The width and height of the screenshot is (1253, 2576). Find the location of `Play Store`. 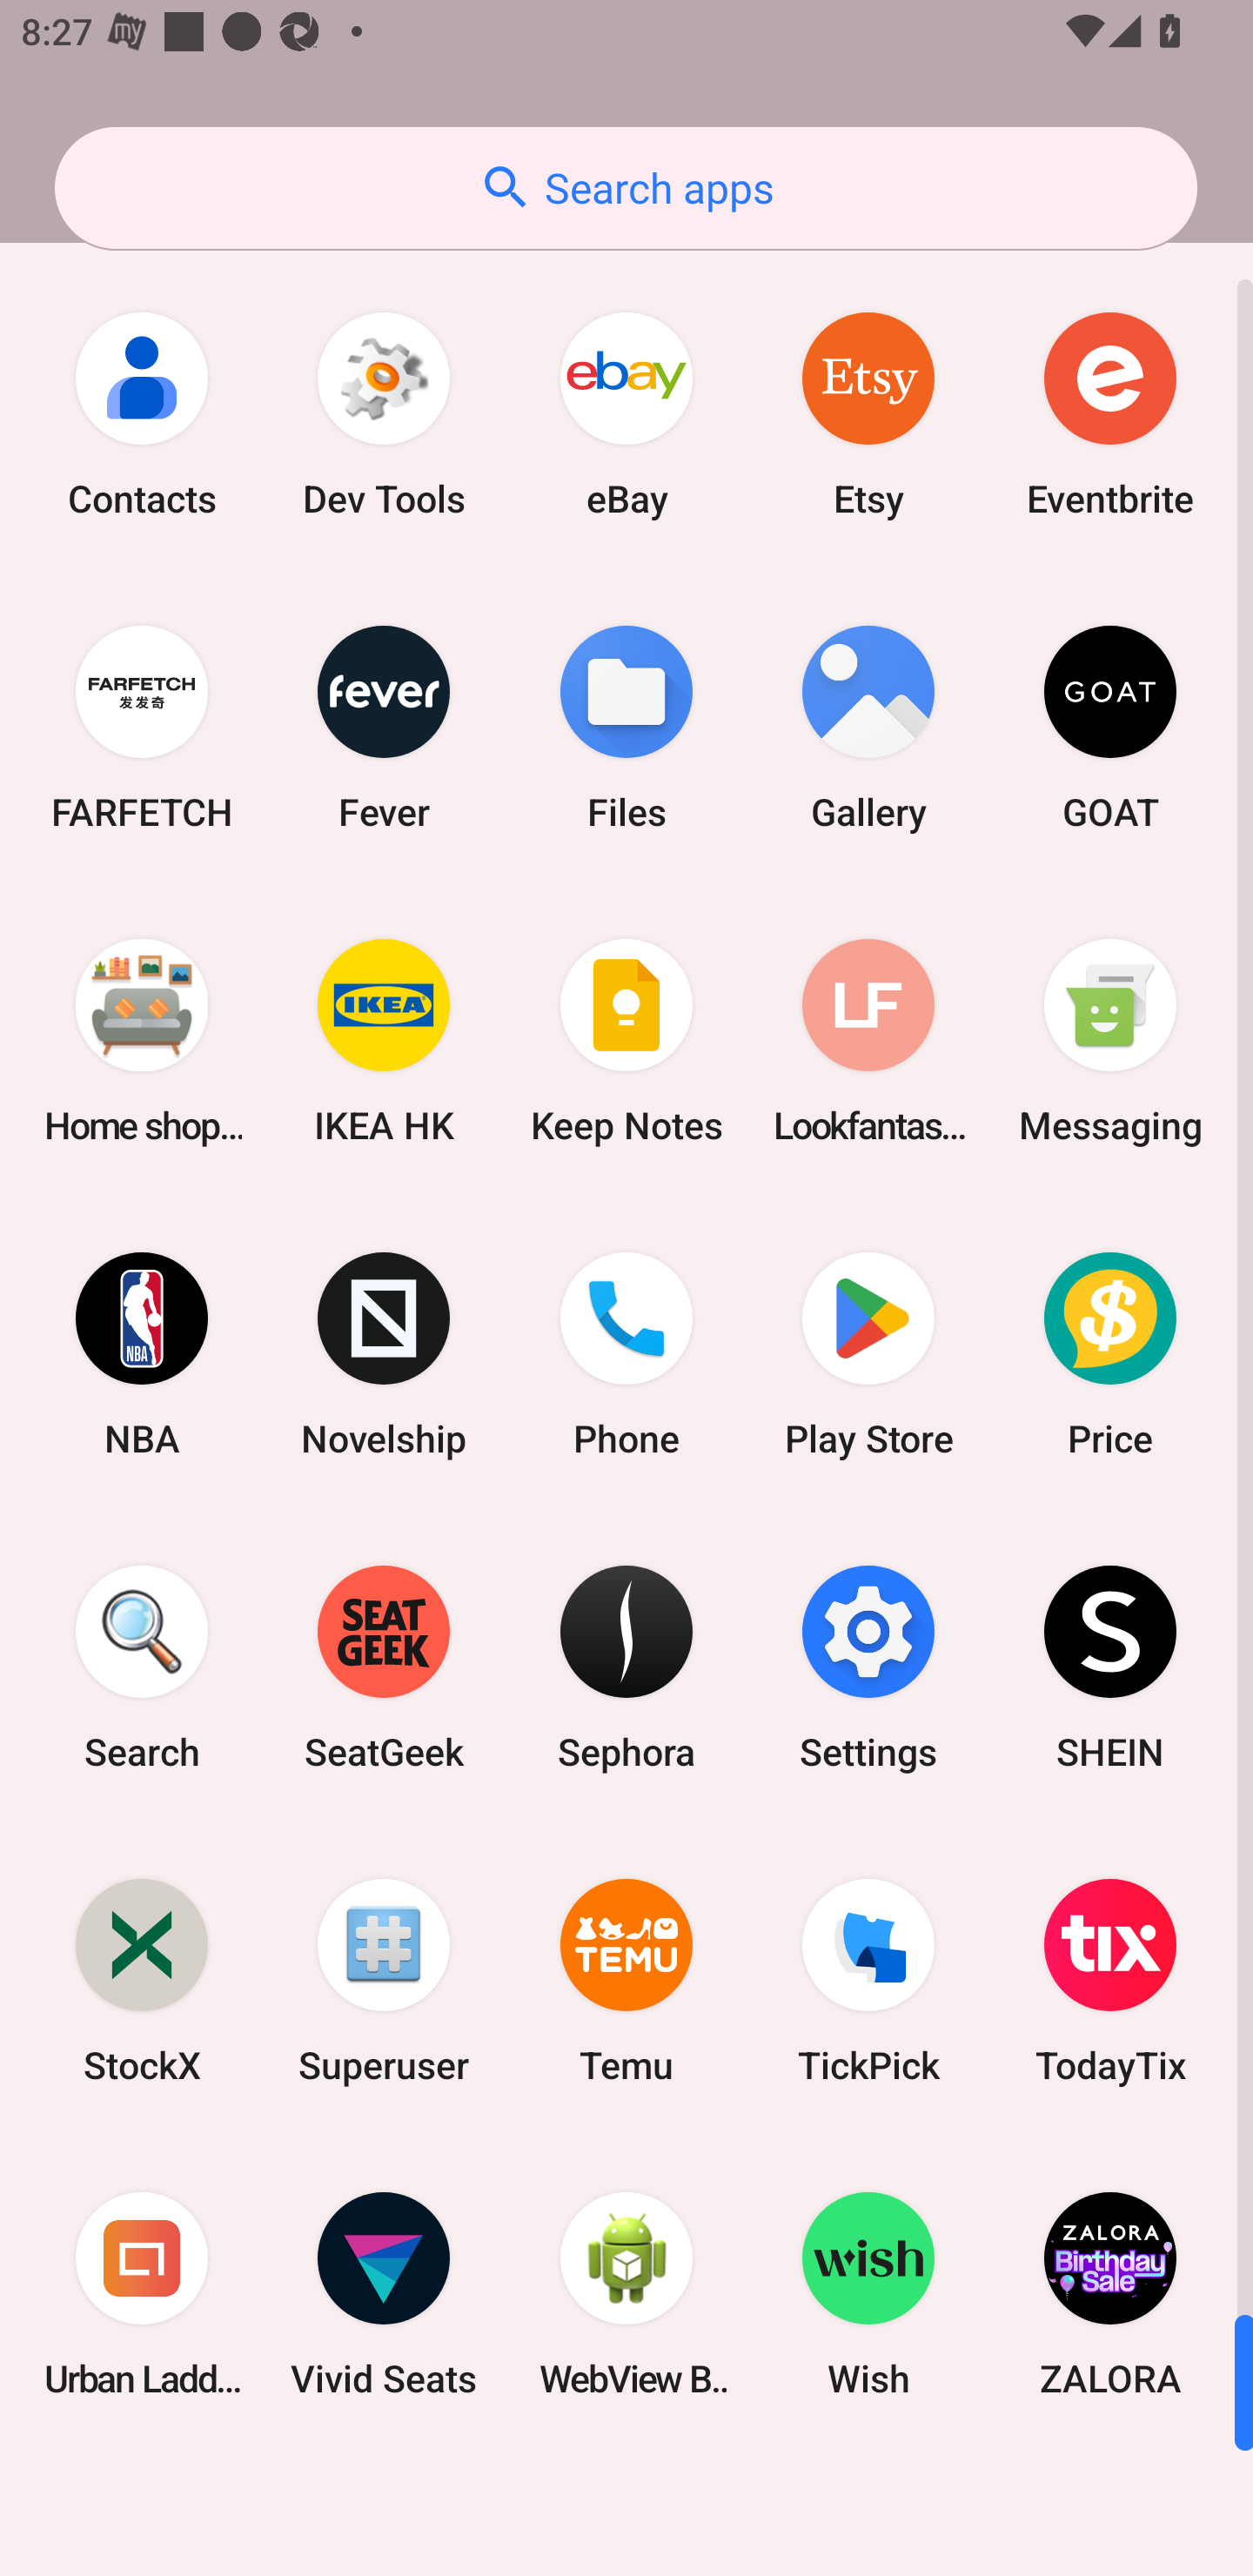

Play Store is located at coordinates (868, 1353).